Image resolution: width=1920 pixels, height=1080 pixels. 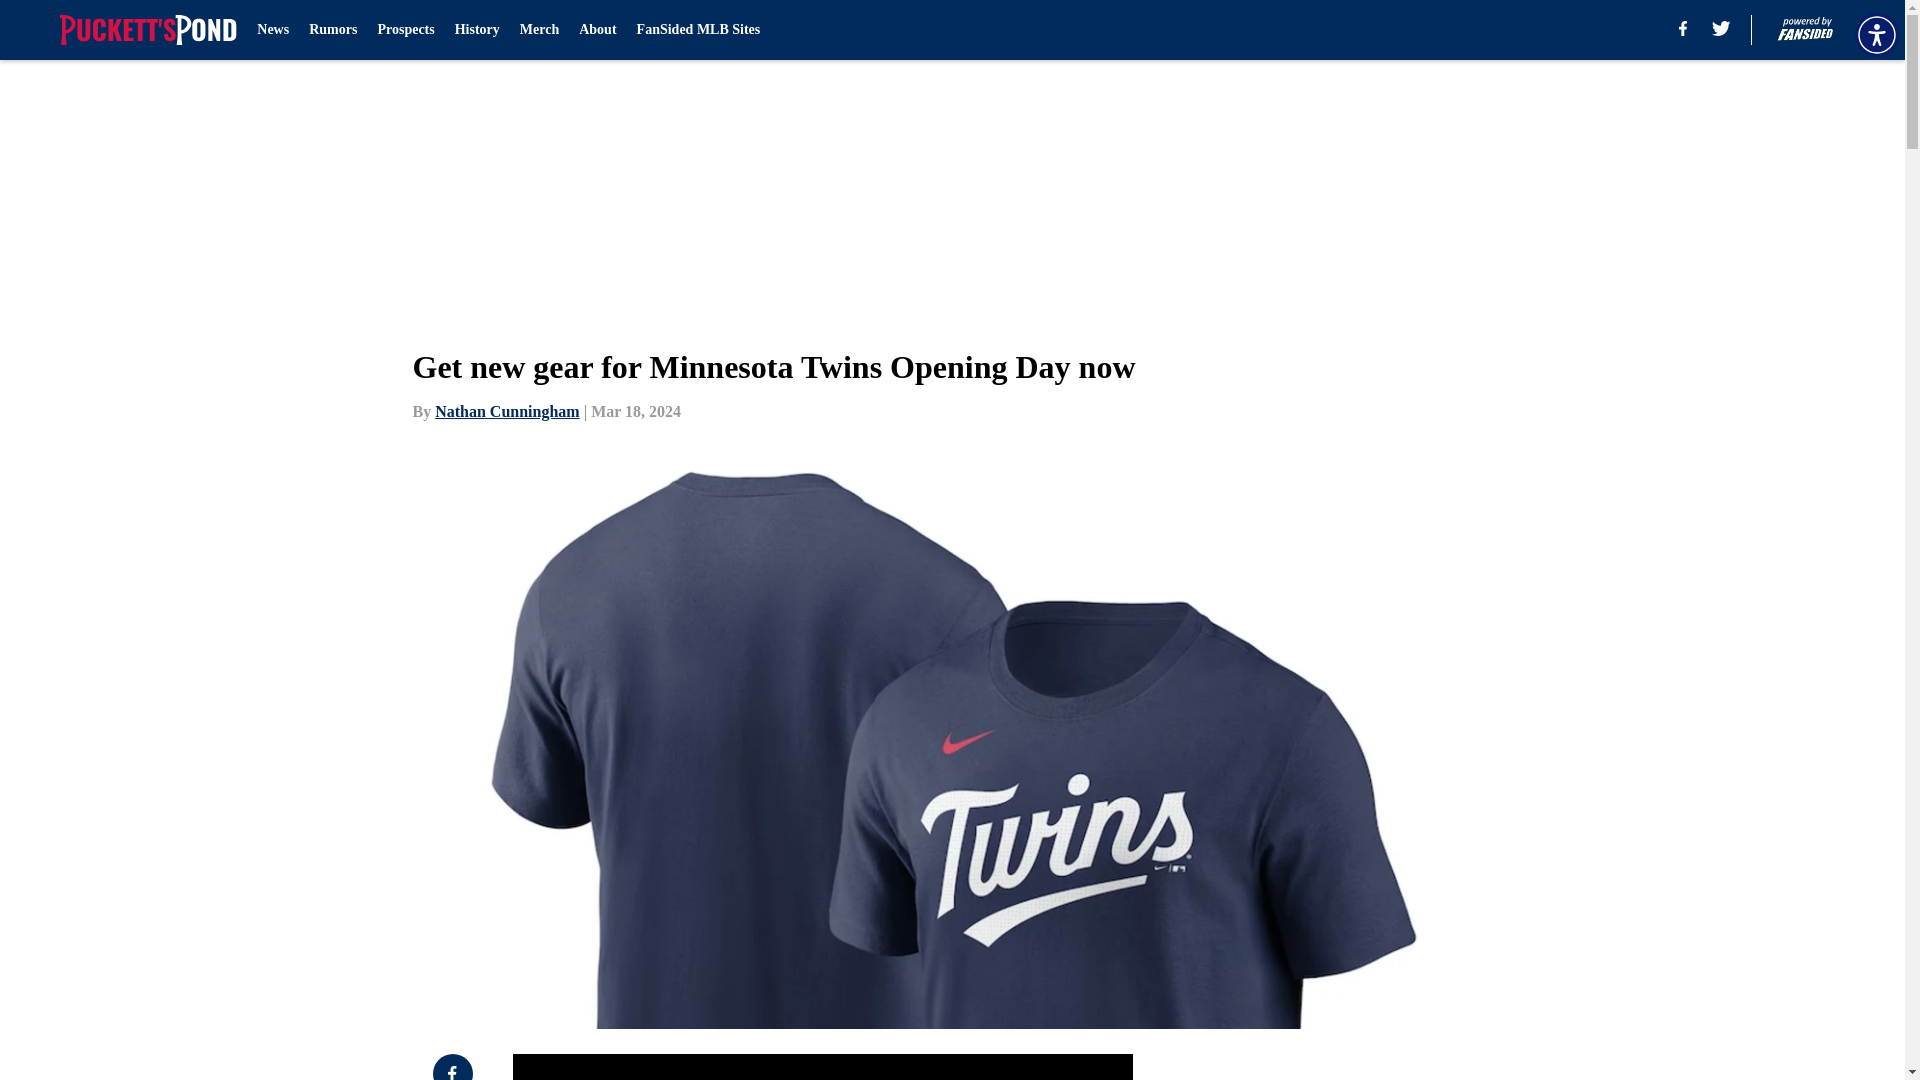 I want to click on Accessibility Menu, so click(x=1876, y=34).